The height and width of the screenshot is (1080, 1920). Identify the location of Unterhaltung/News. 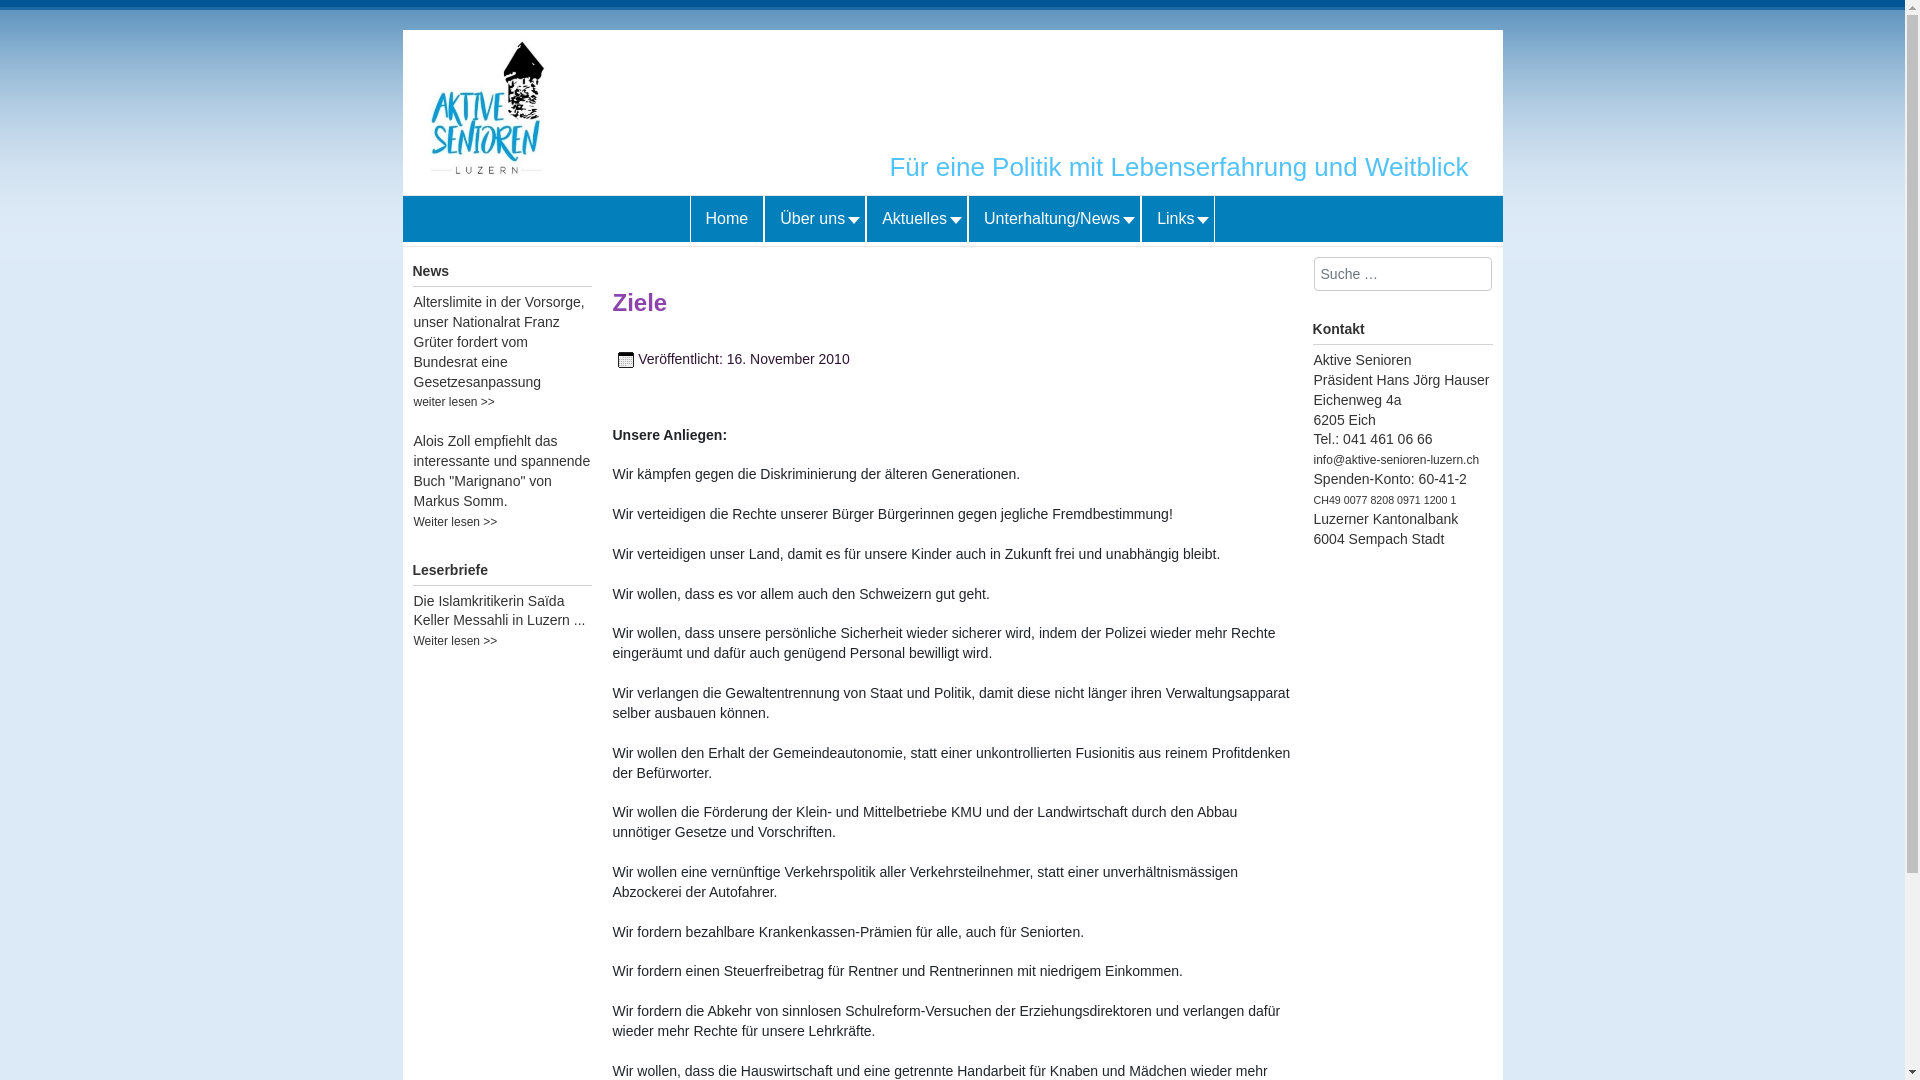
(1054, 219).